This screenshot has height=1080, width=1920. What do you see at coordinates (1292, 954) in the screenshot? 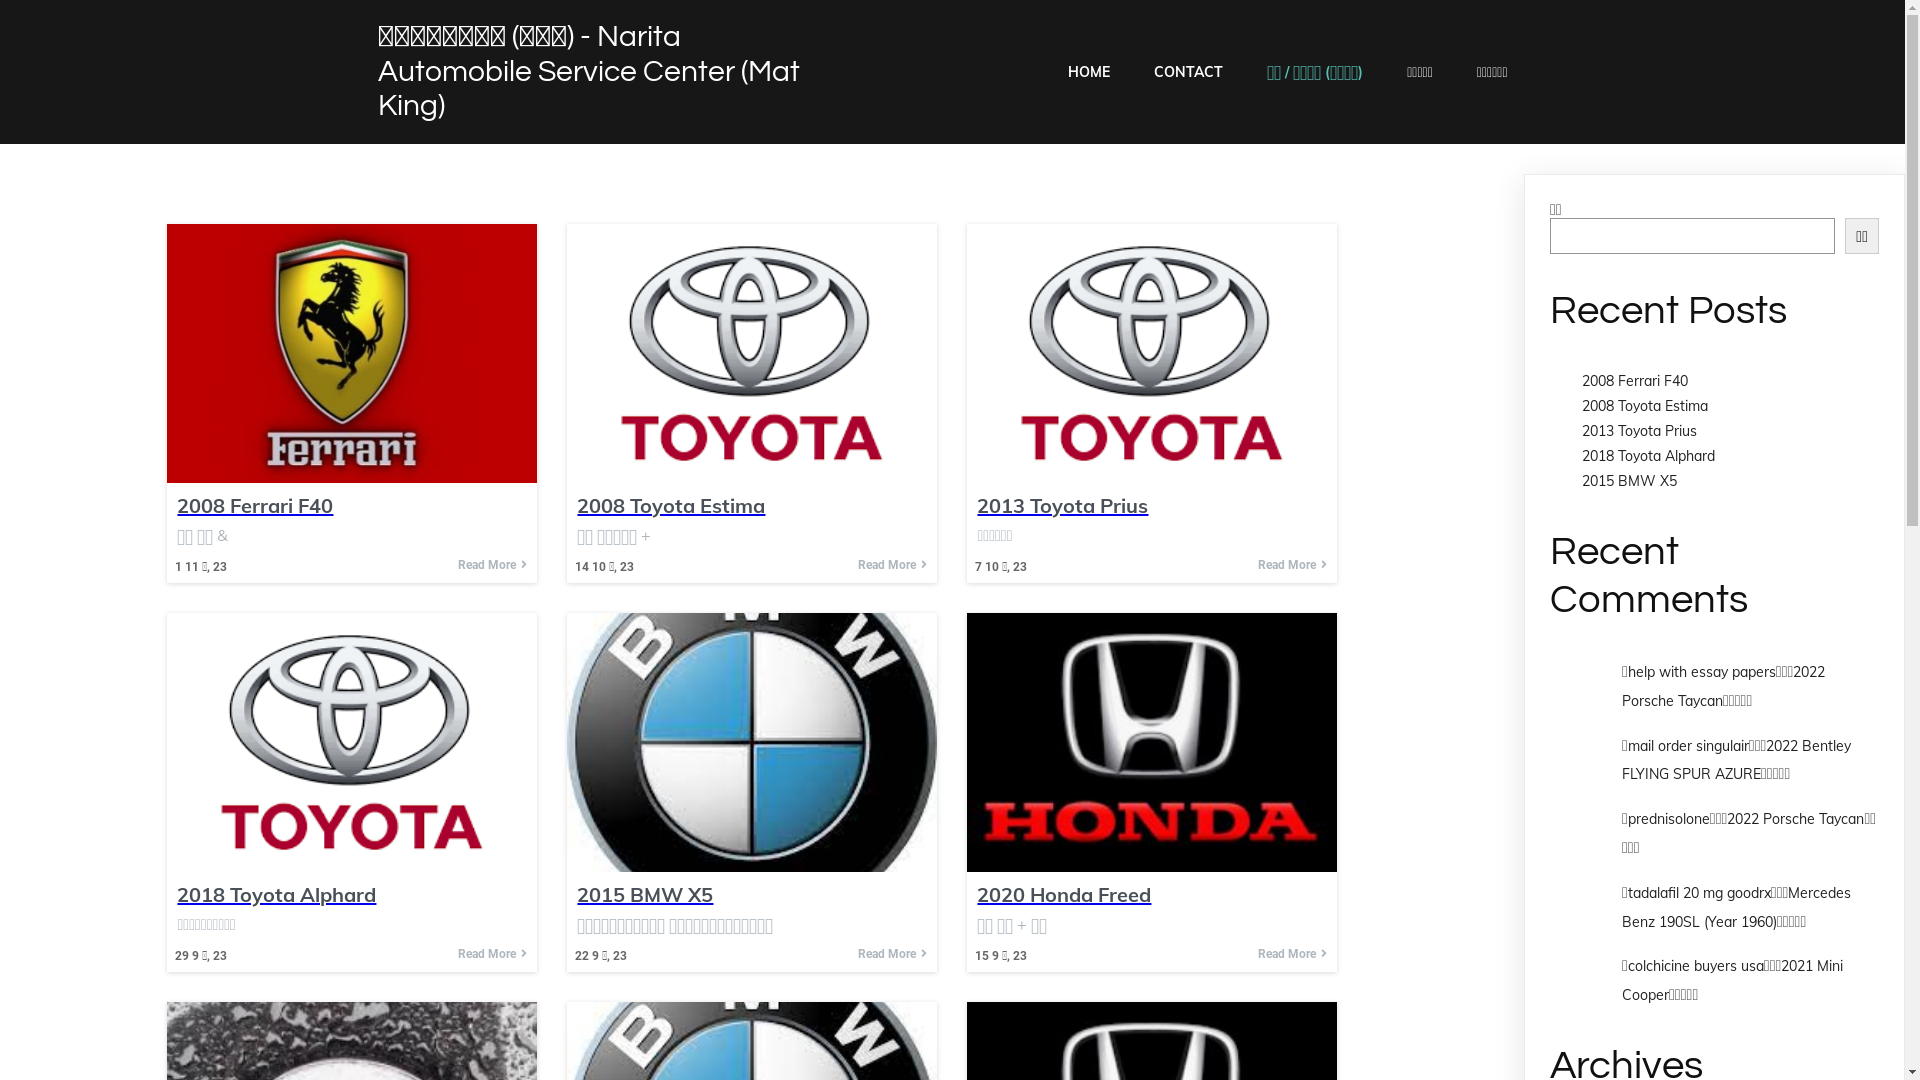
I see `Read More` at bounding box center [1292, 954].